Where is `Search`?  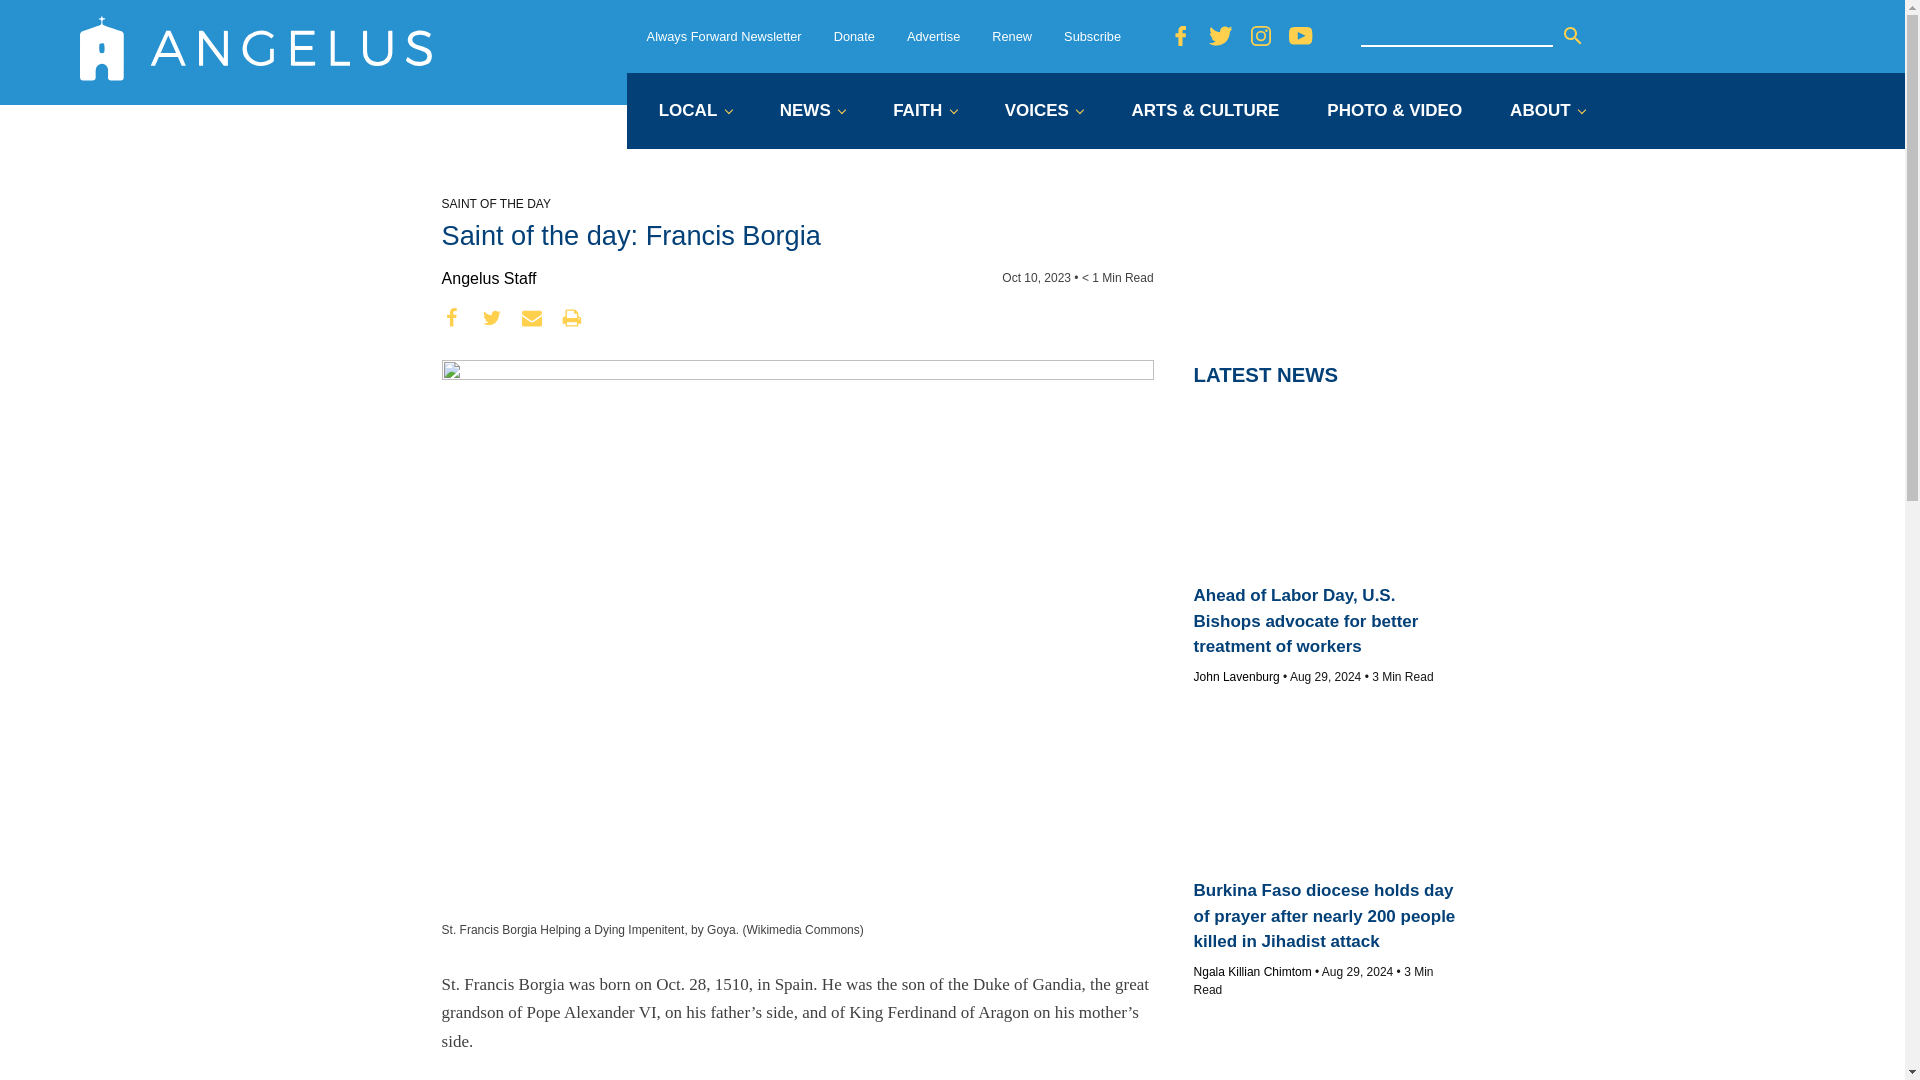
Search is located at coordinates (1572, 35).